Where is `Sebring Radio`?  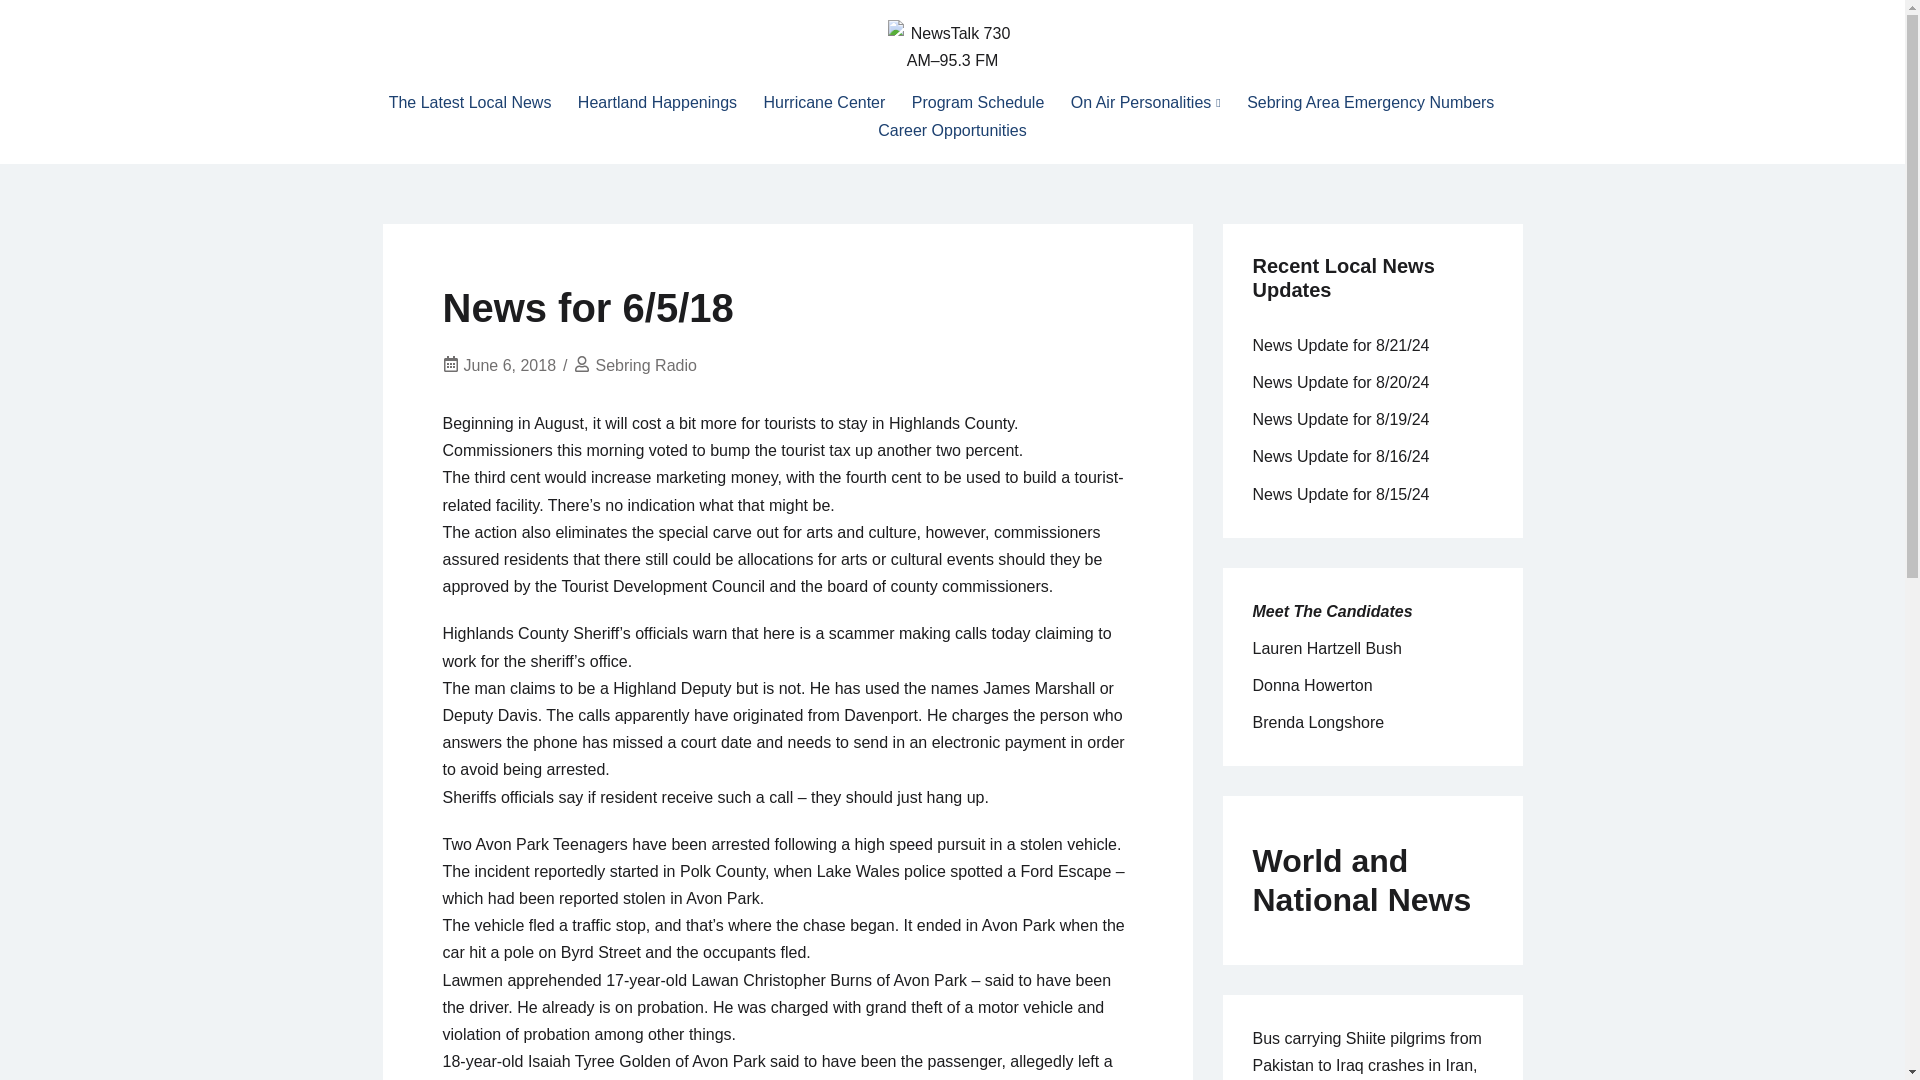
Sebring Radio is located at coordinates (645, 365).